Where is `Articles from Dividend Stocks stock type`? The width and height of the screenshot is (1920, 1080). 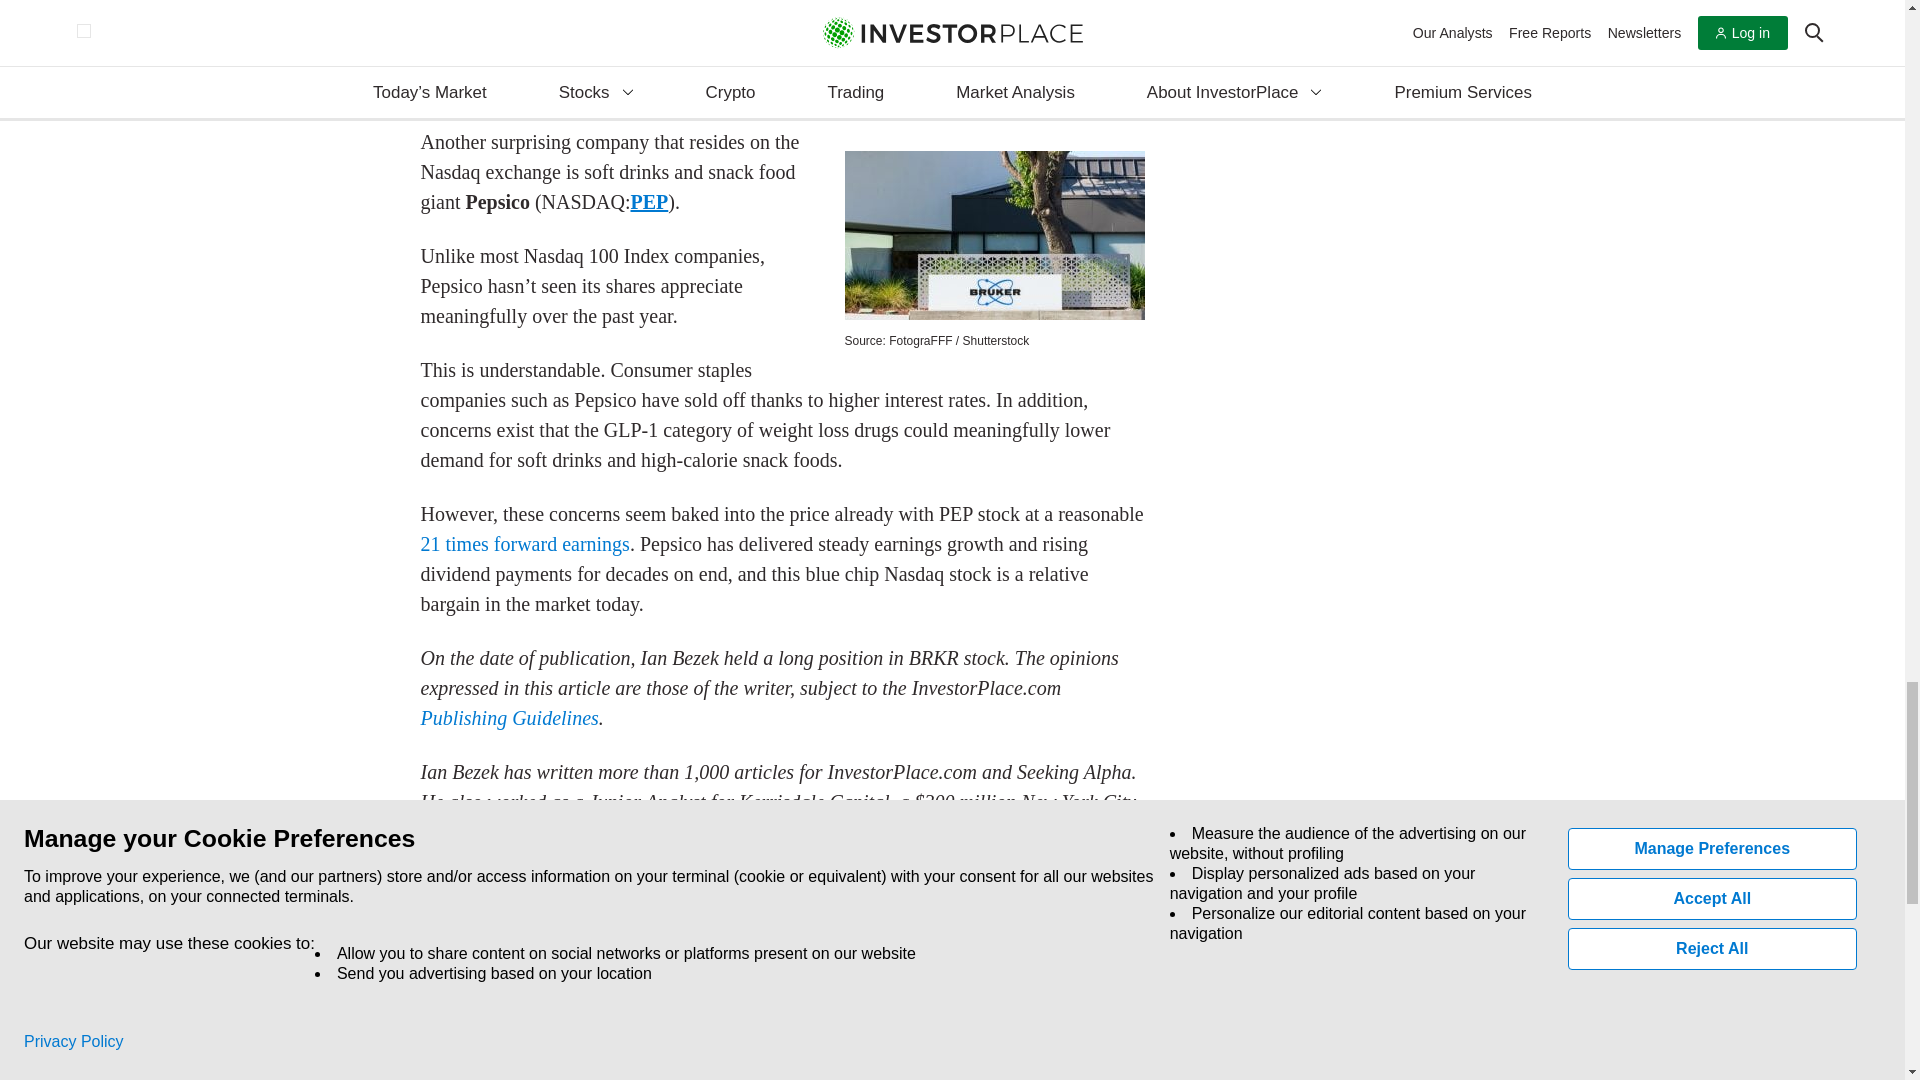 Articles from Dividend Stocks stock type is located at coordinates (486, 970).